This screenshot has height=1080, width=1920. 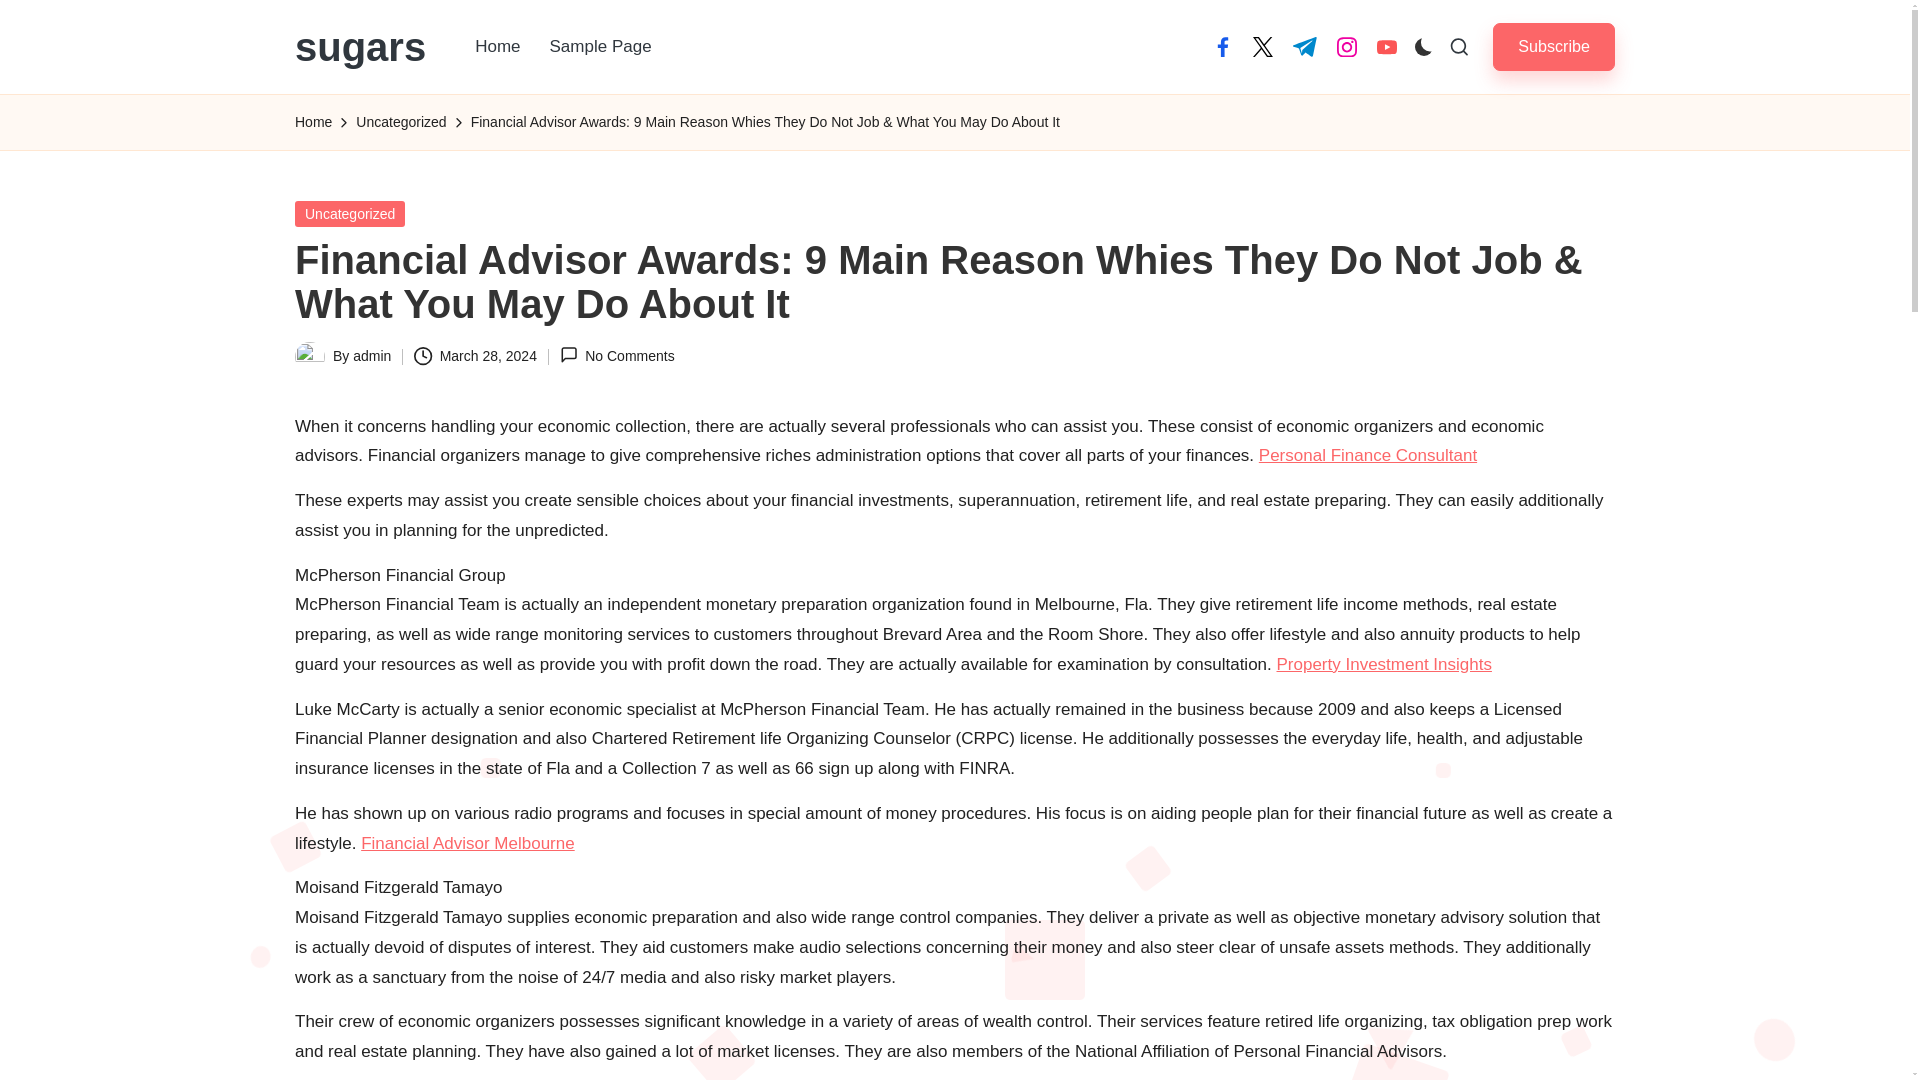 What do you see at coordinates (372, 355) in the screenshot?
I see `admin` at bounding box center [372, 355].